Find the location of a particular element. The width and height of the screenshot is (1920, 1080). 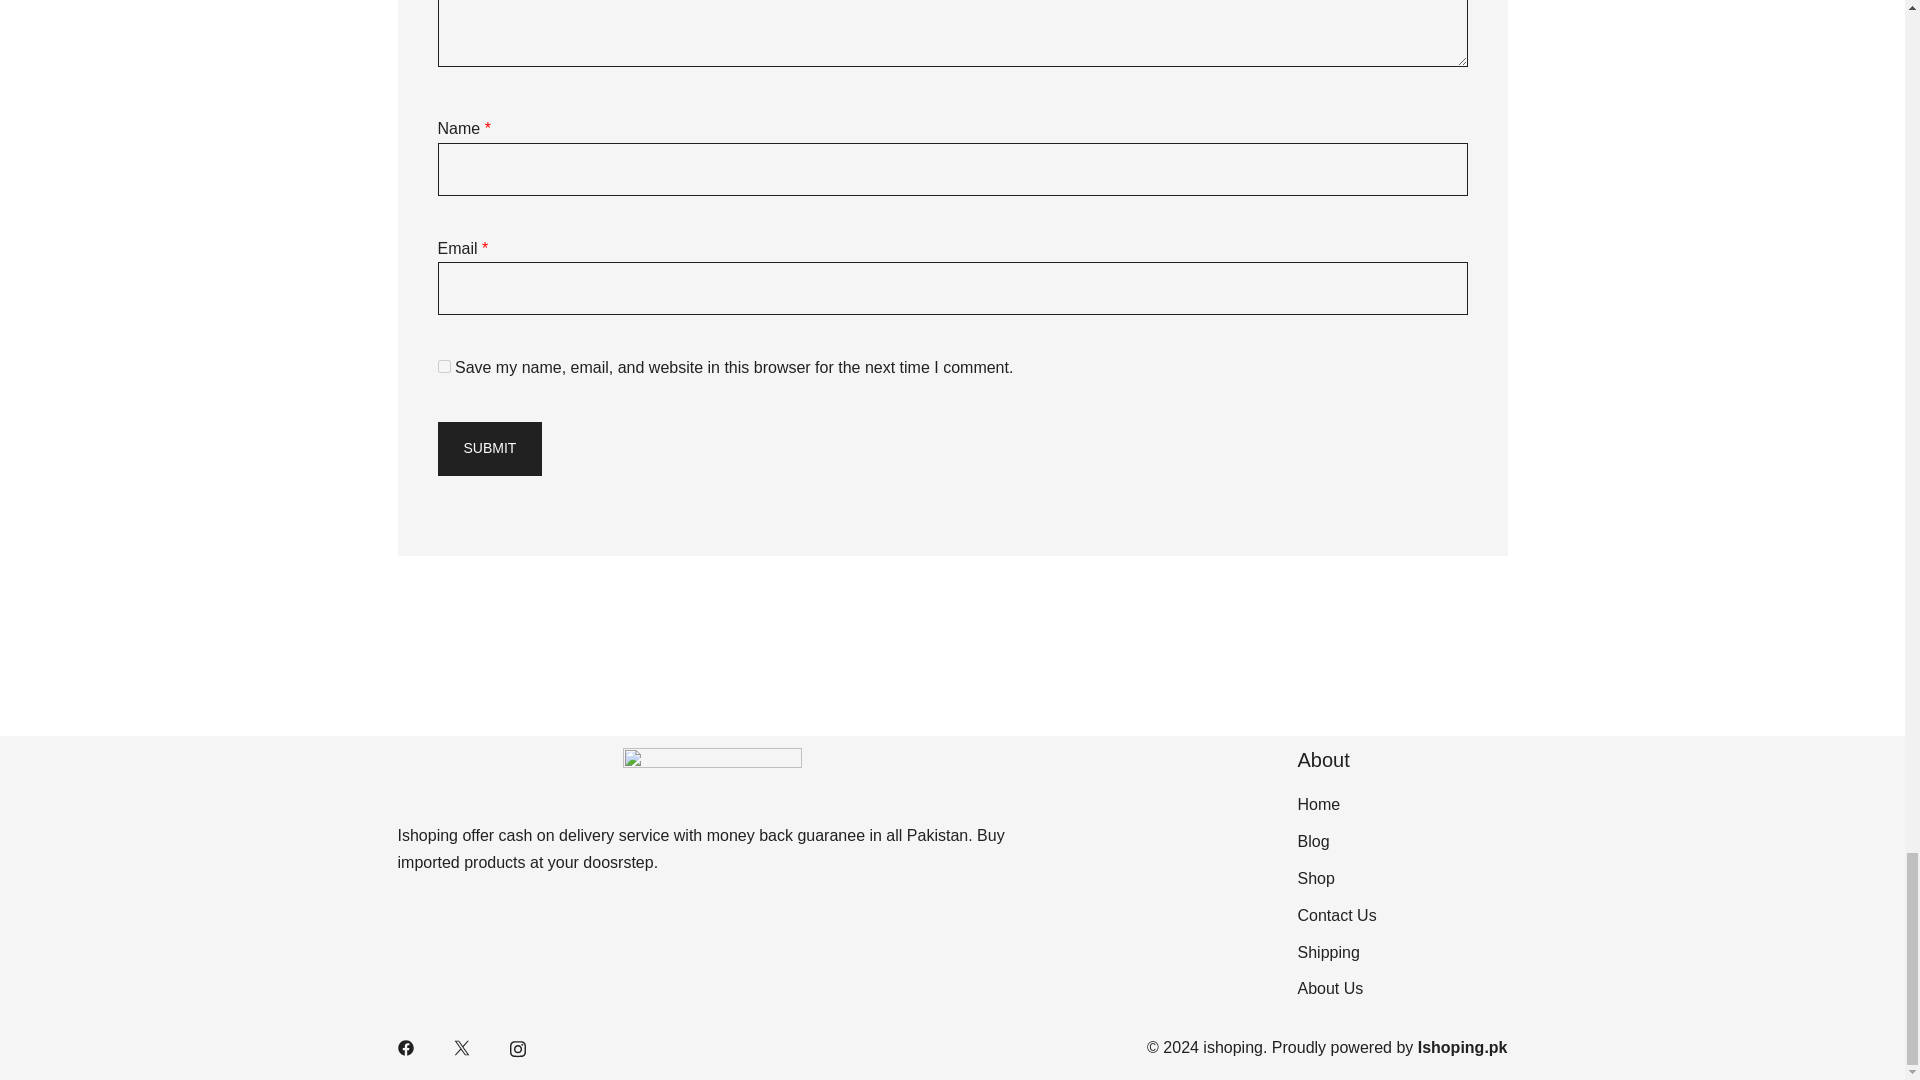

Social network twitter link. is located at coordinates (462, 1047).